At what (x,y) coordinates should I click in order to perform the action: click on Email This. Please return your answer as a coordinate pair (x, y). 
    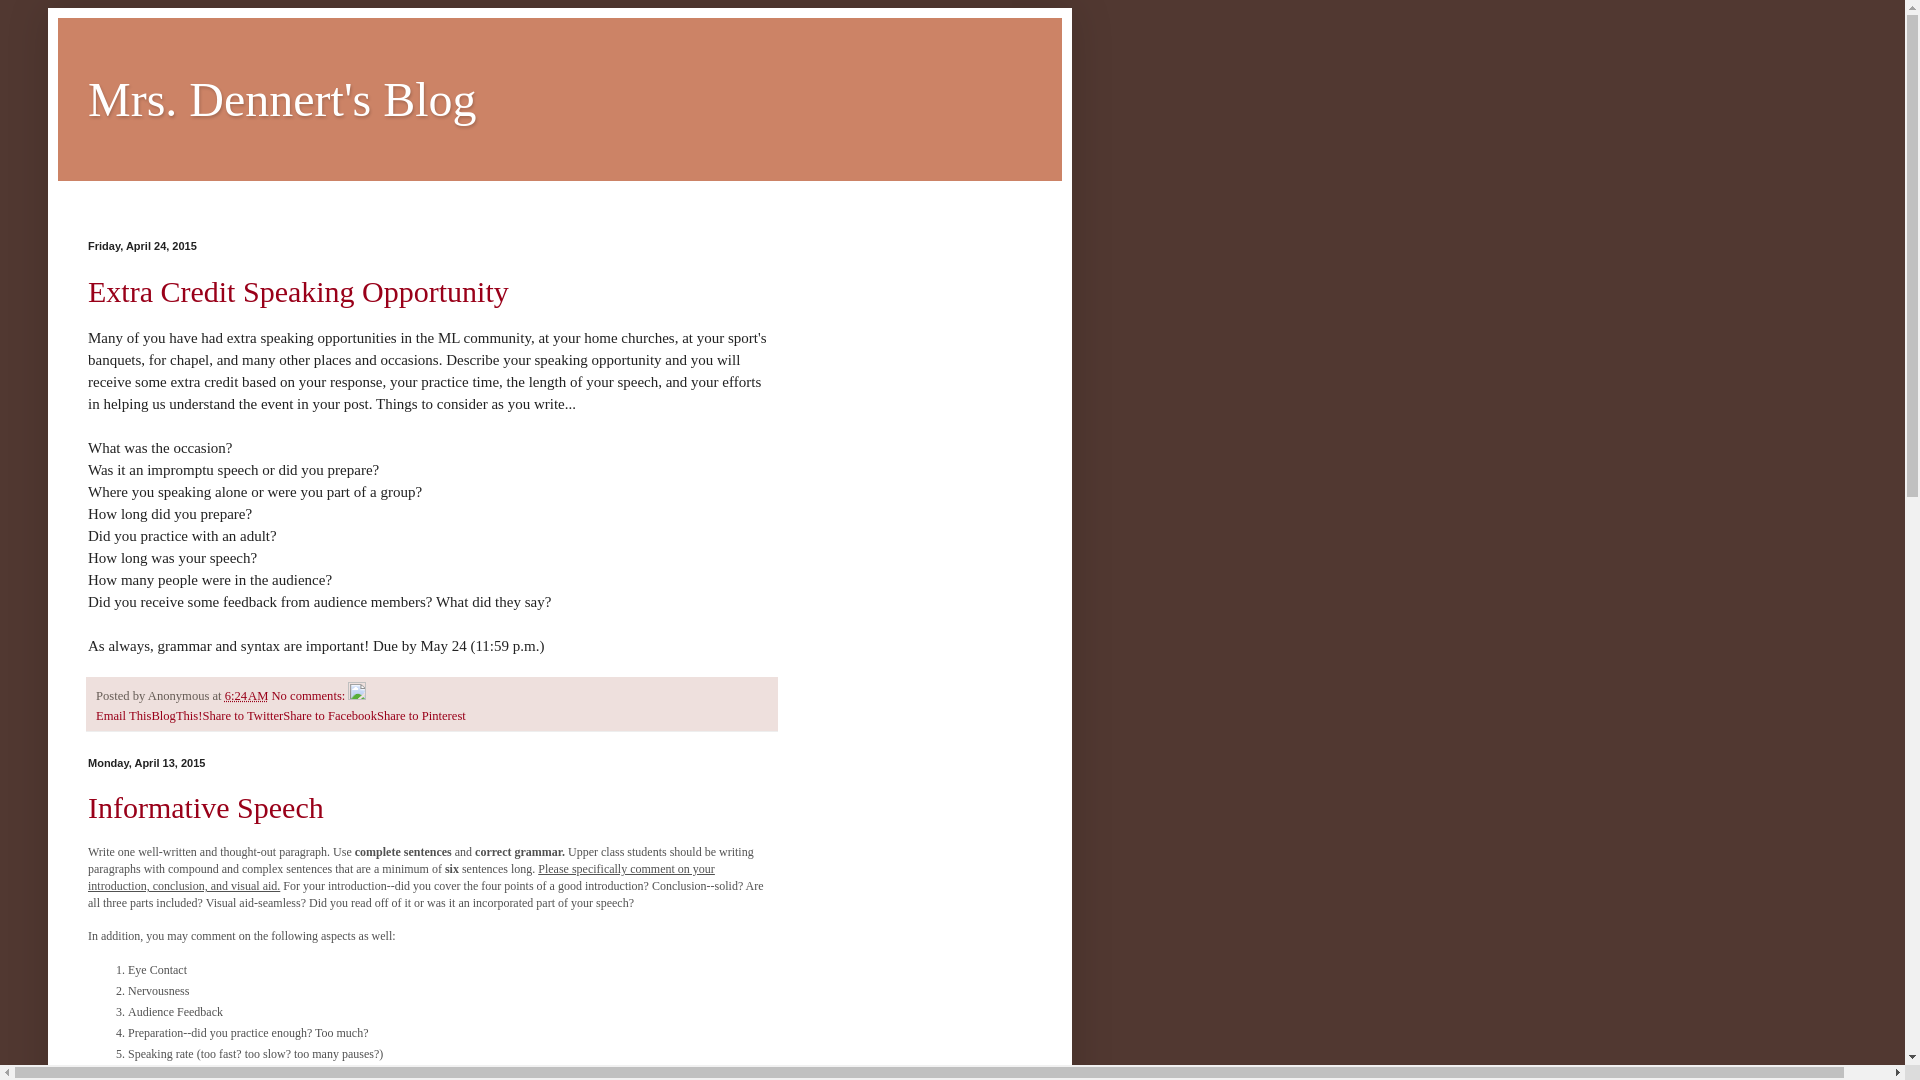
    Looking at the image, I should click on (124, 715).